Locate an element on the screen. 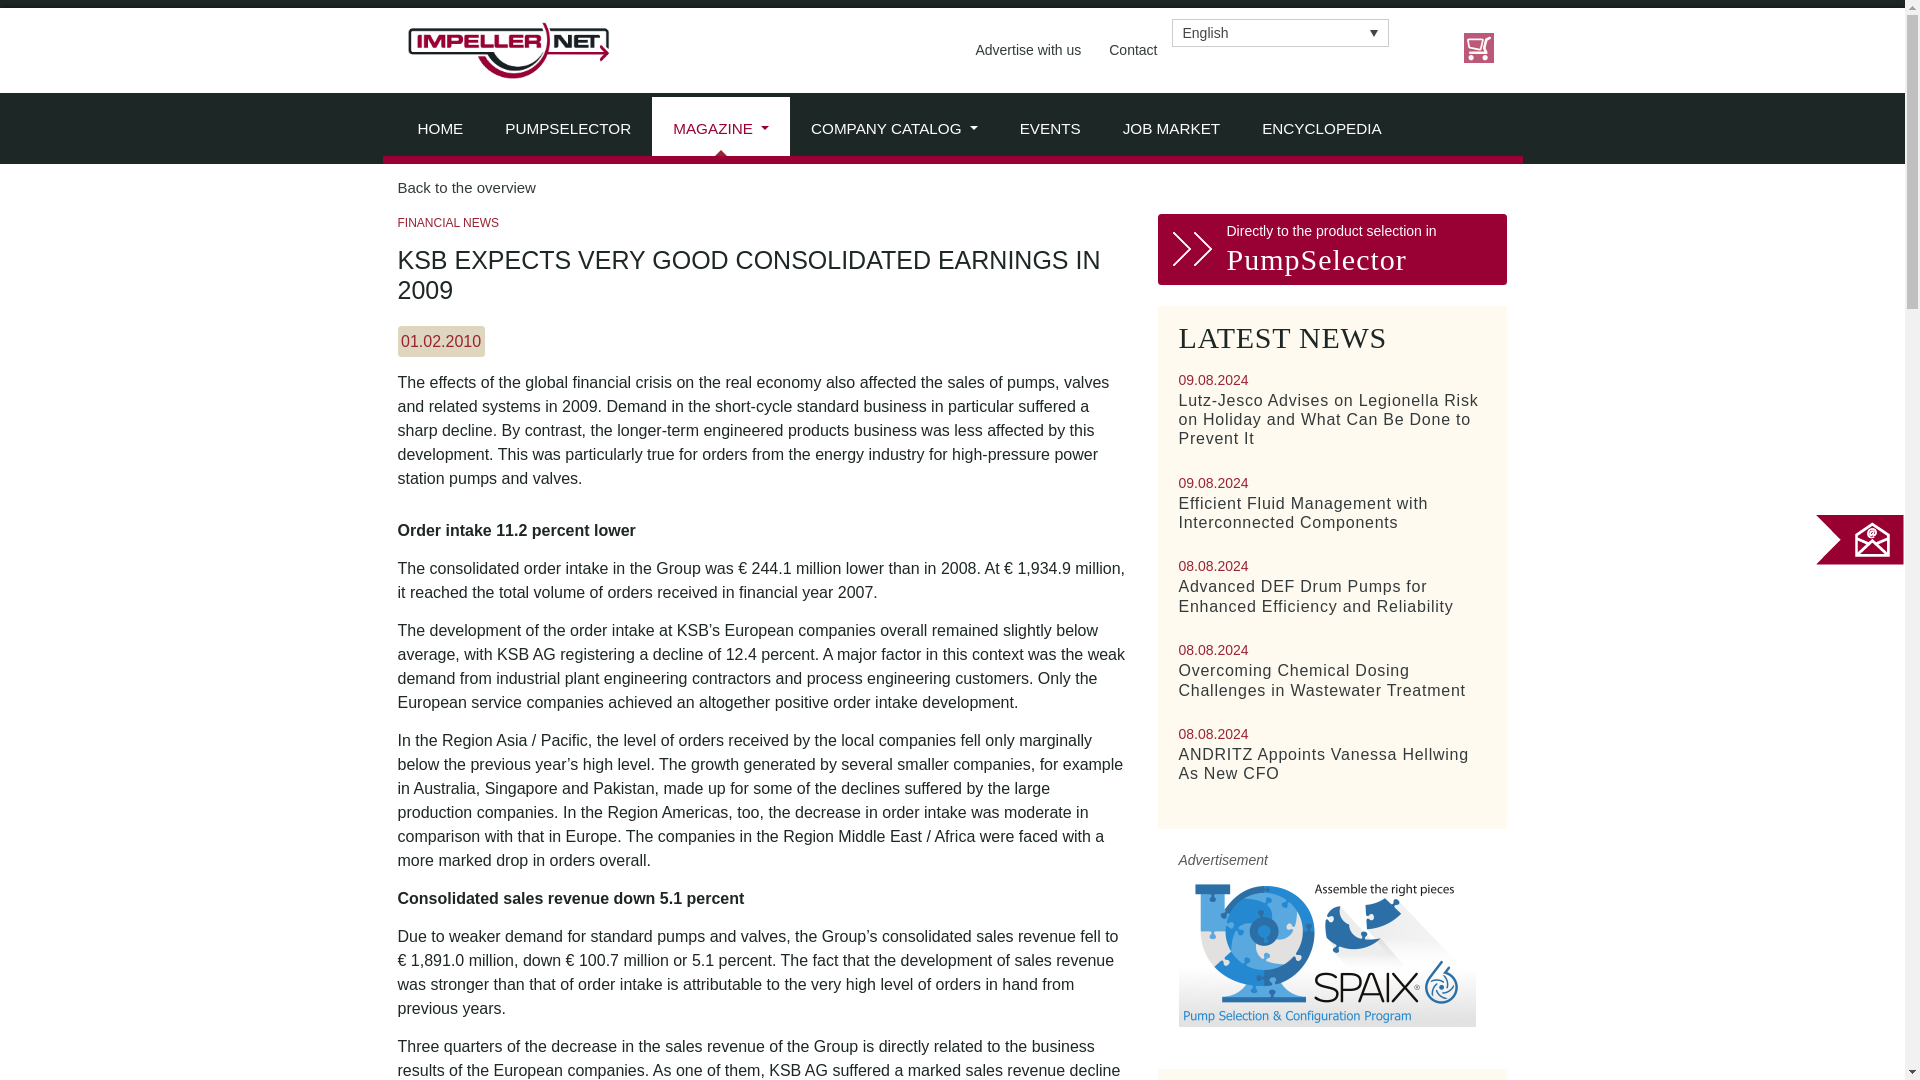  JOB MARKET is located at coordinates (1171, 130).